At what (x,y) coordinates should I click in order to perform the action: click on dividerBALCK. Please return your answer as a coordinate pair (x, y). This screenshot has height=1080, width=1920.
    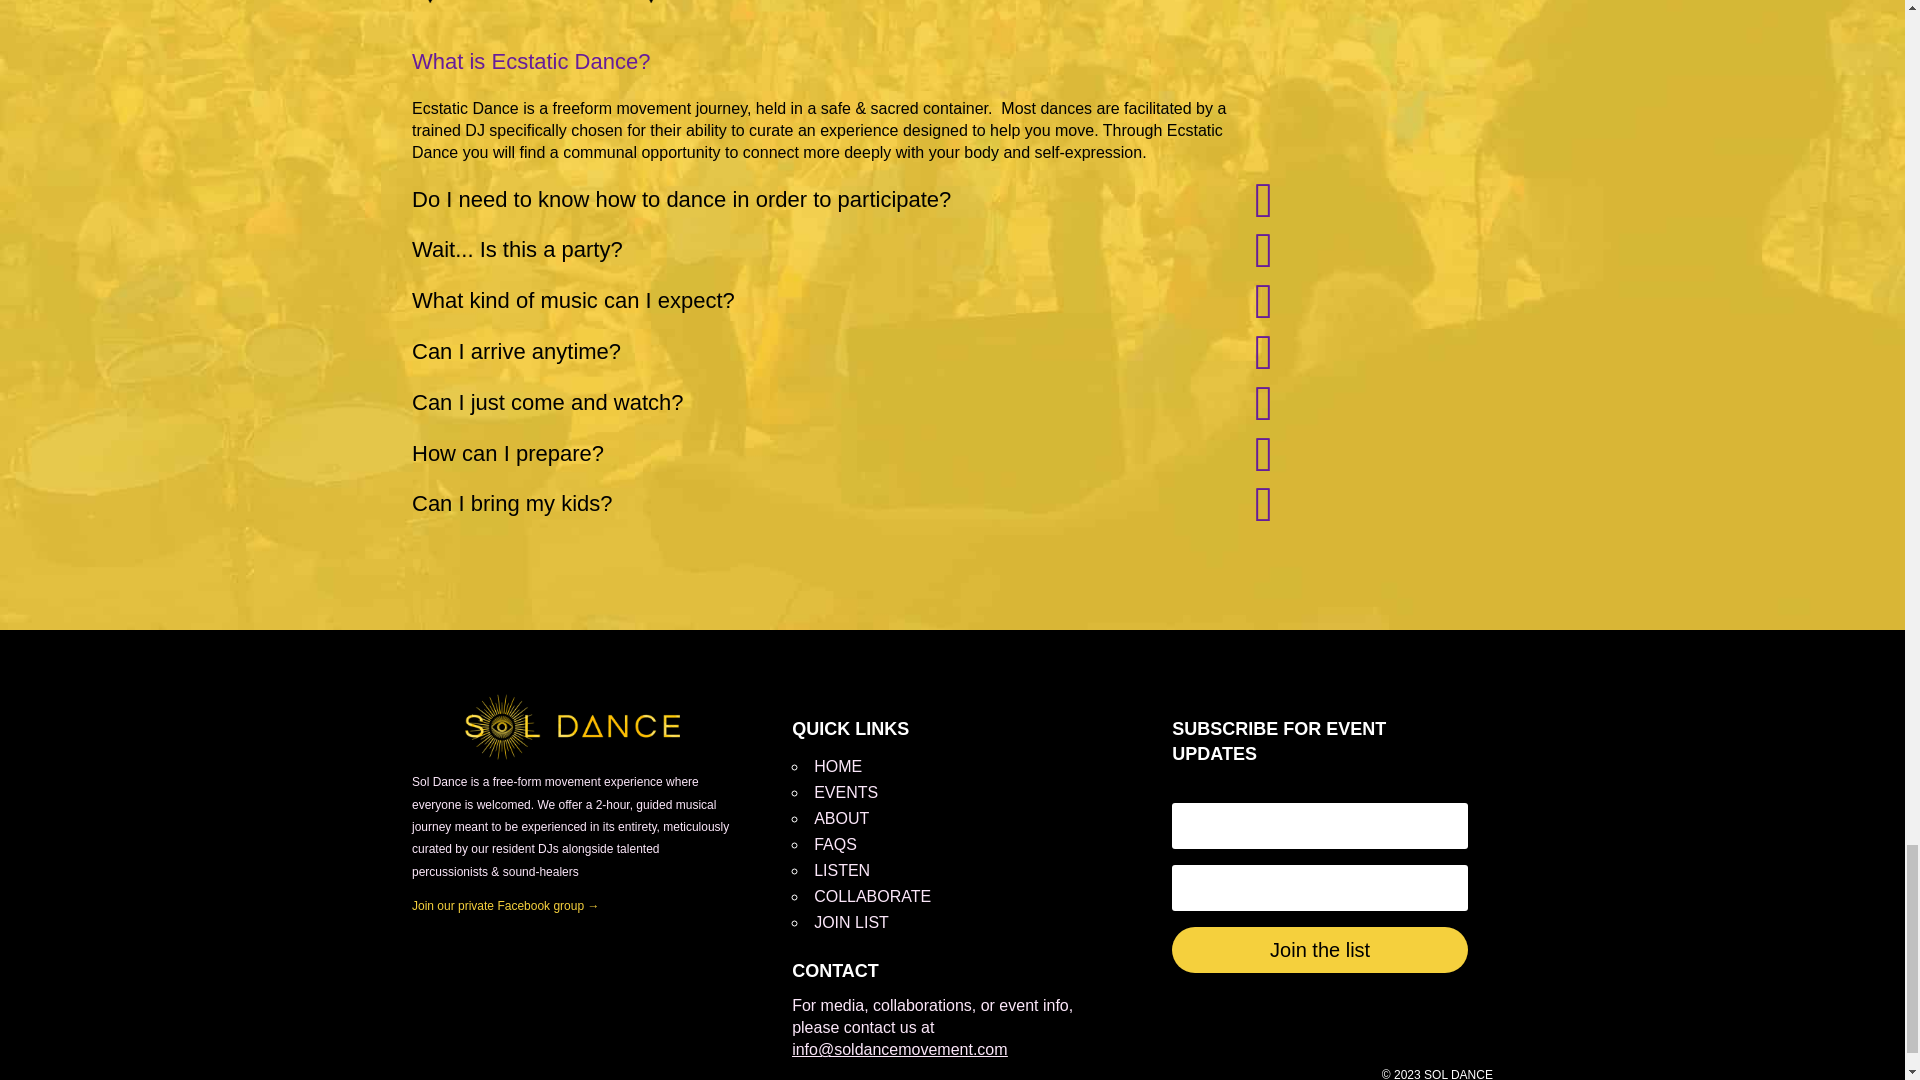
    Looking at the image, I should click on (540, 6).